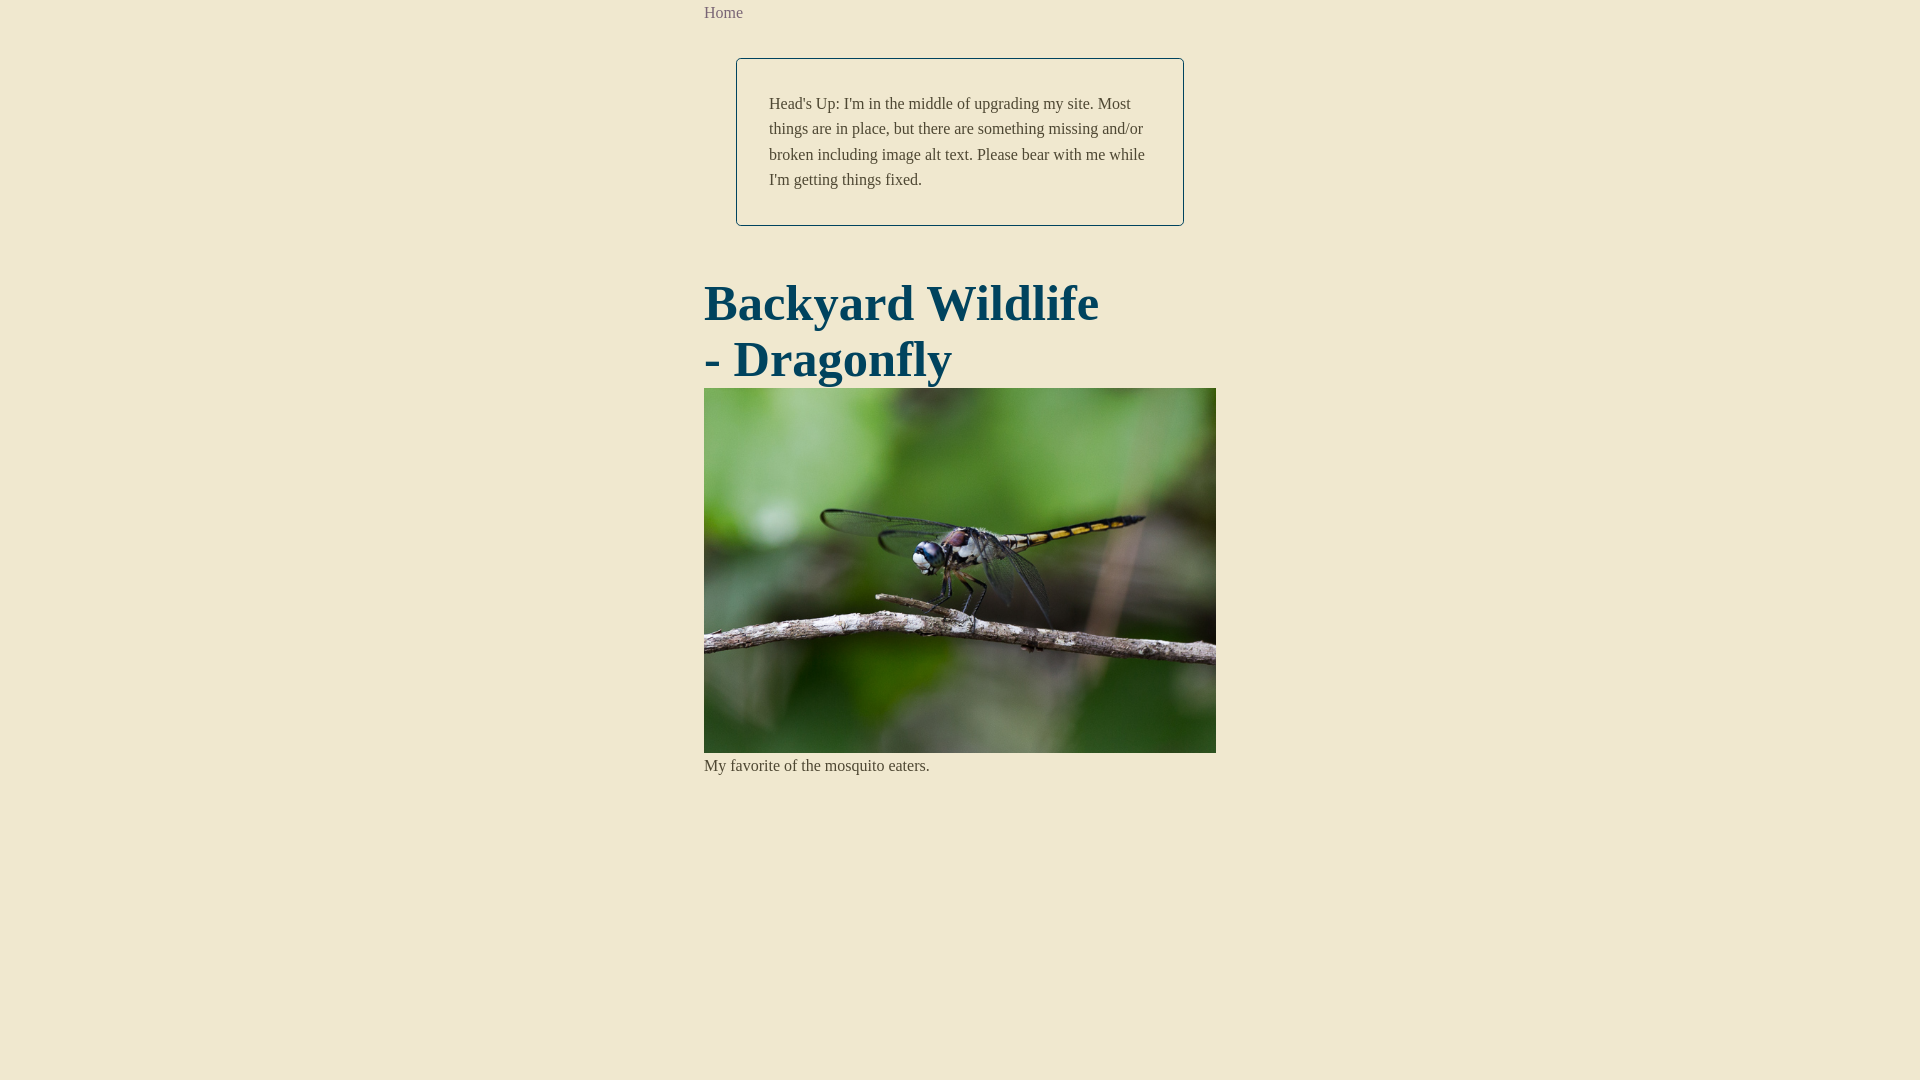 The height and width of the screenshot is (1080, 1920). Describe the element at coordinates (724, 12) in the screenshot. I see `Home` at that location.